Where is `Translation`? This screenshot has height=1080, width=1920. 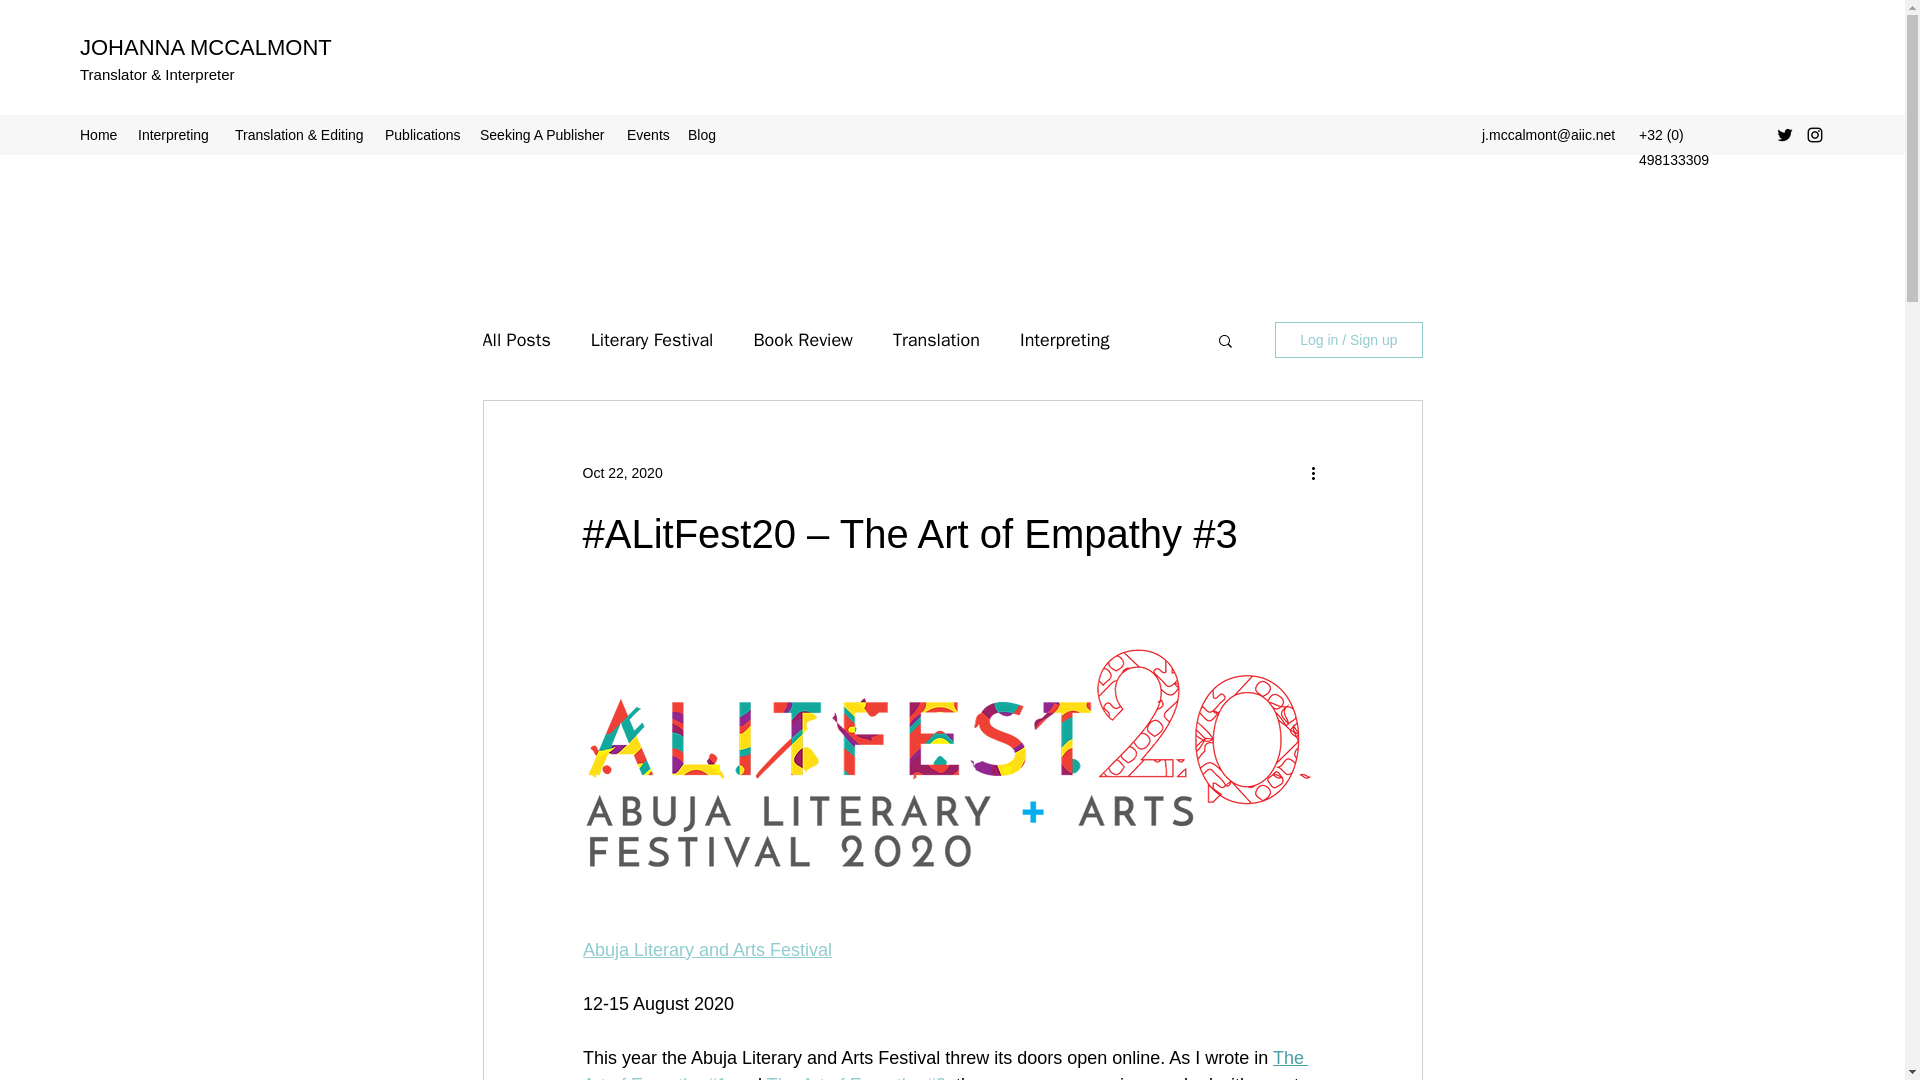 Translation is located at coordinates (936, 340).